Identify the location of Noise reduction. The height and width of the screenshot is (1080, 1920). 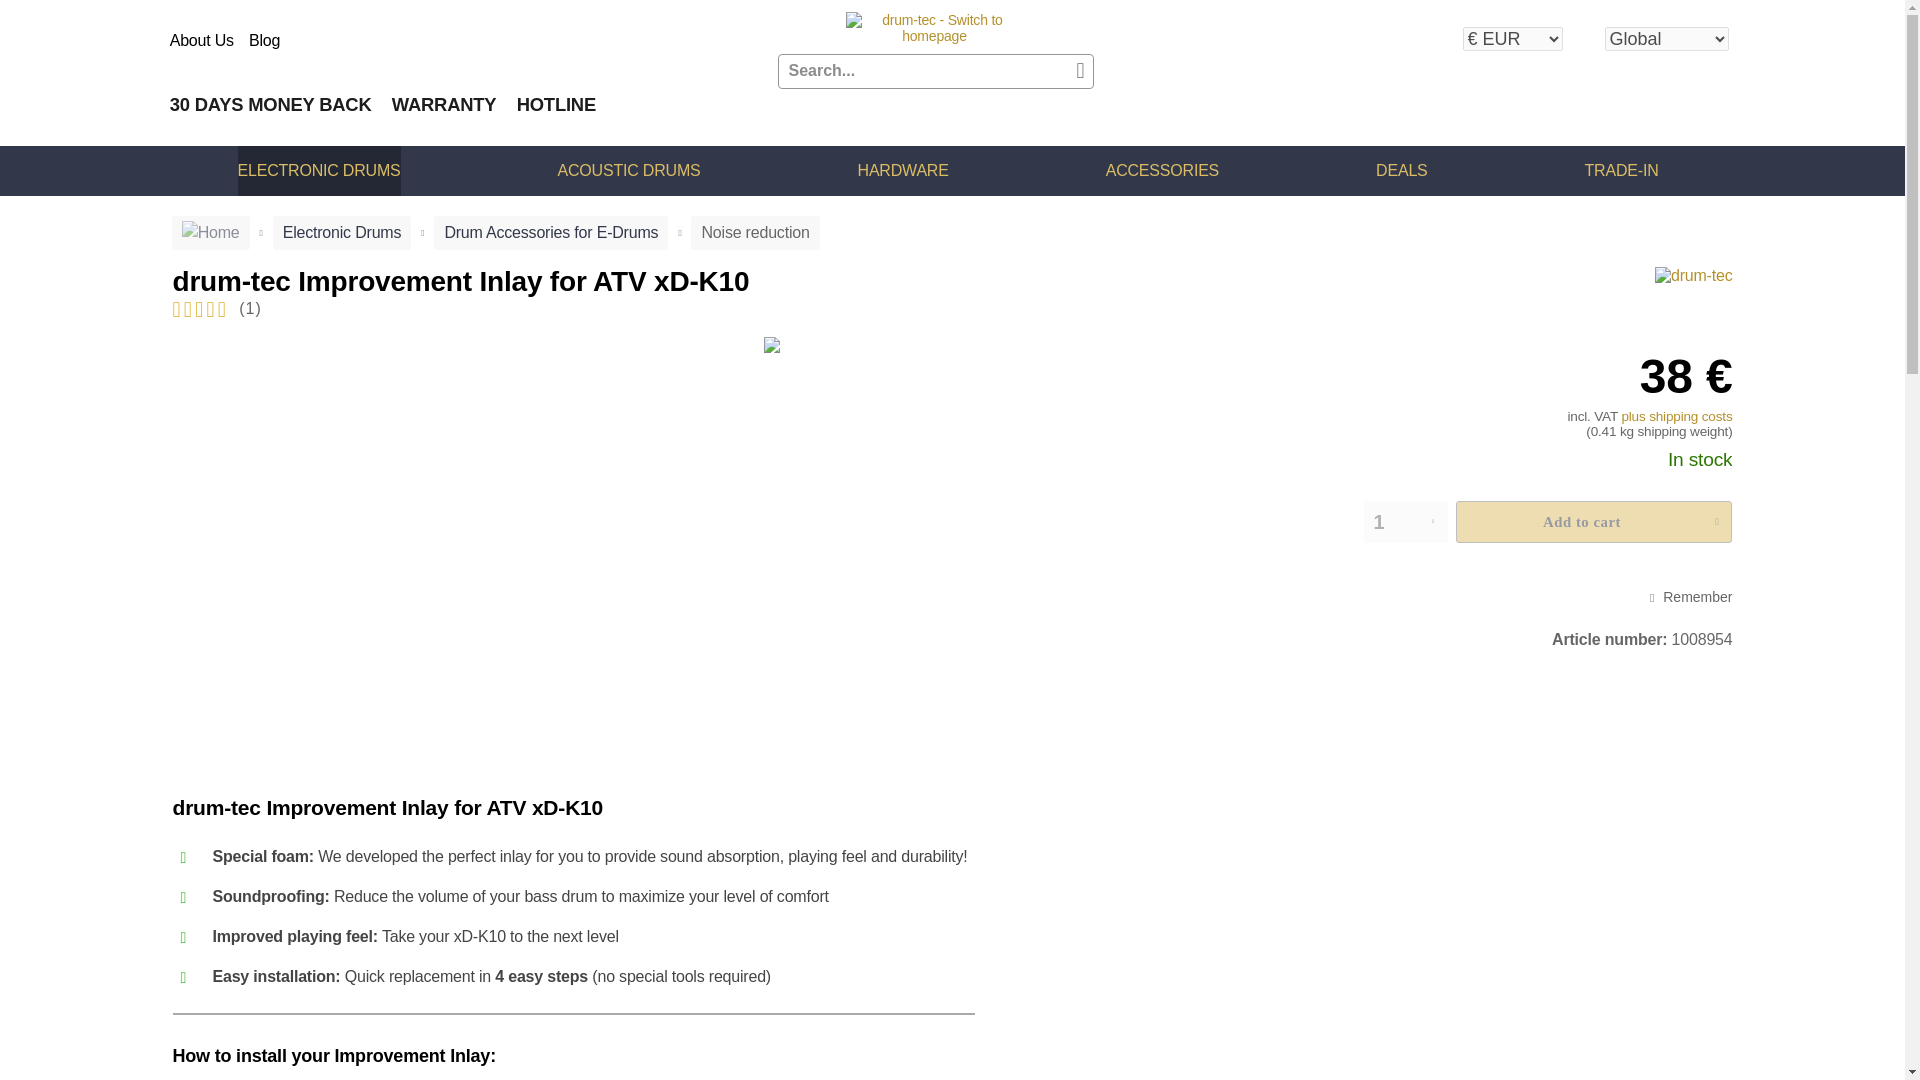
(755, 232).